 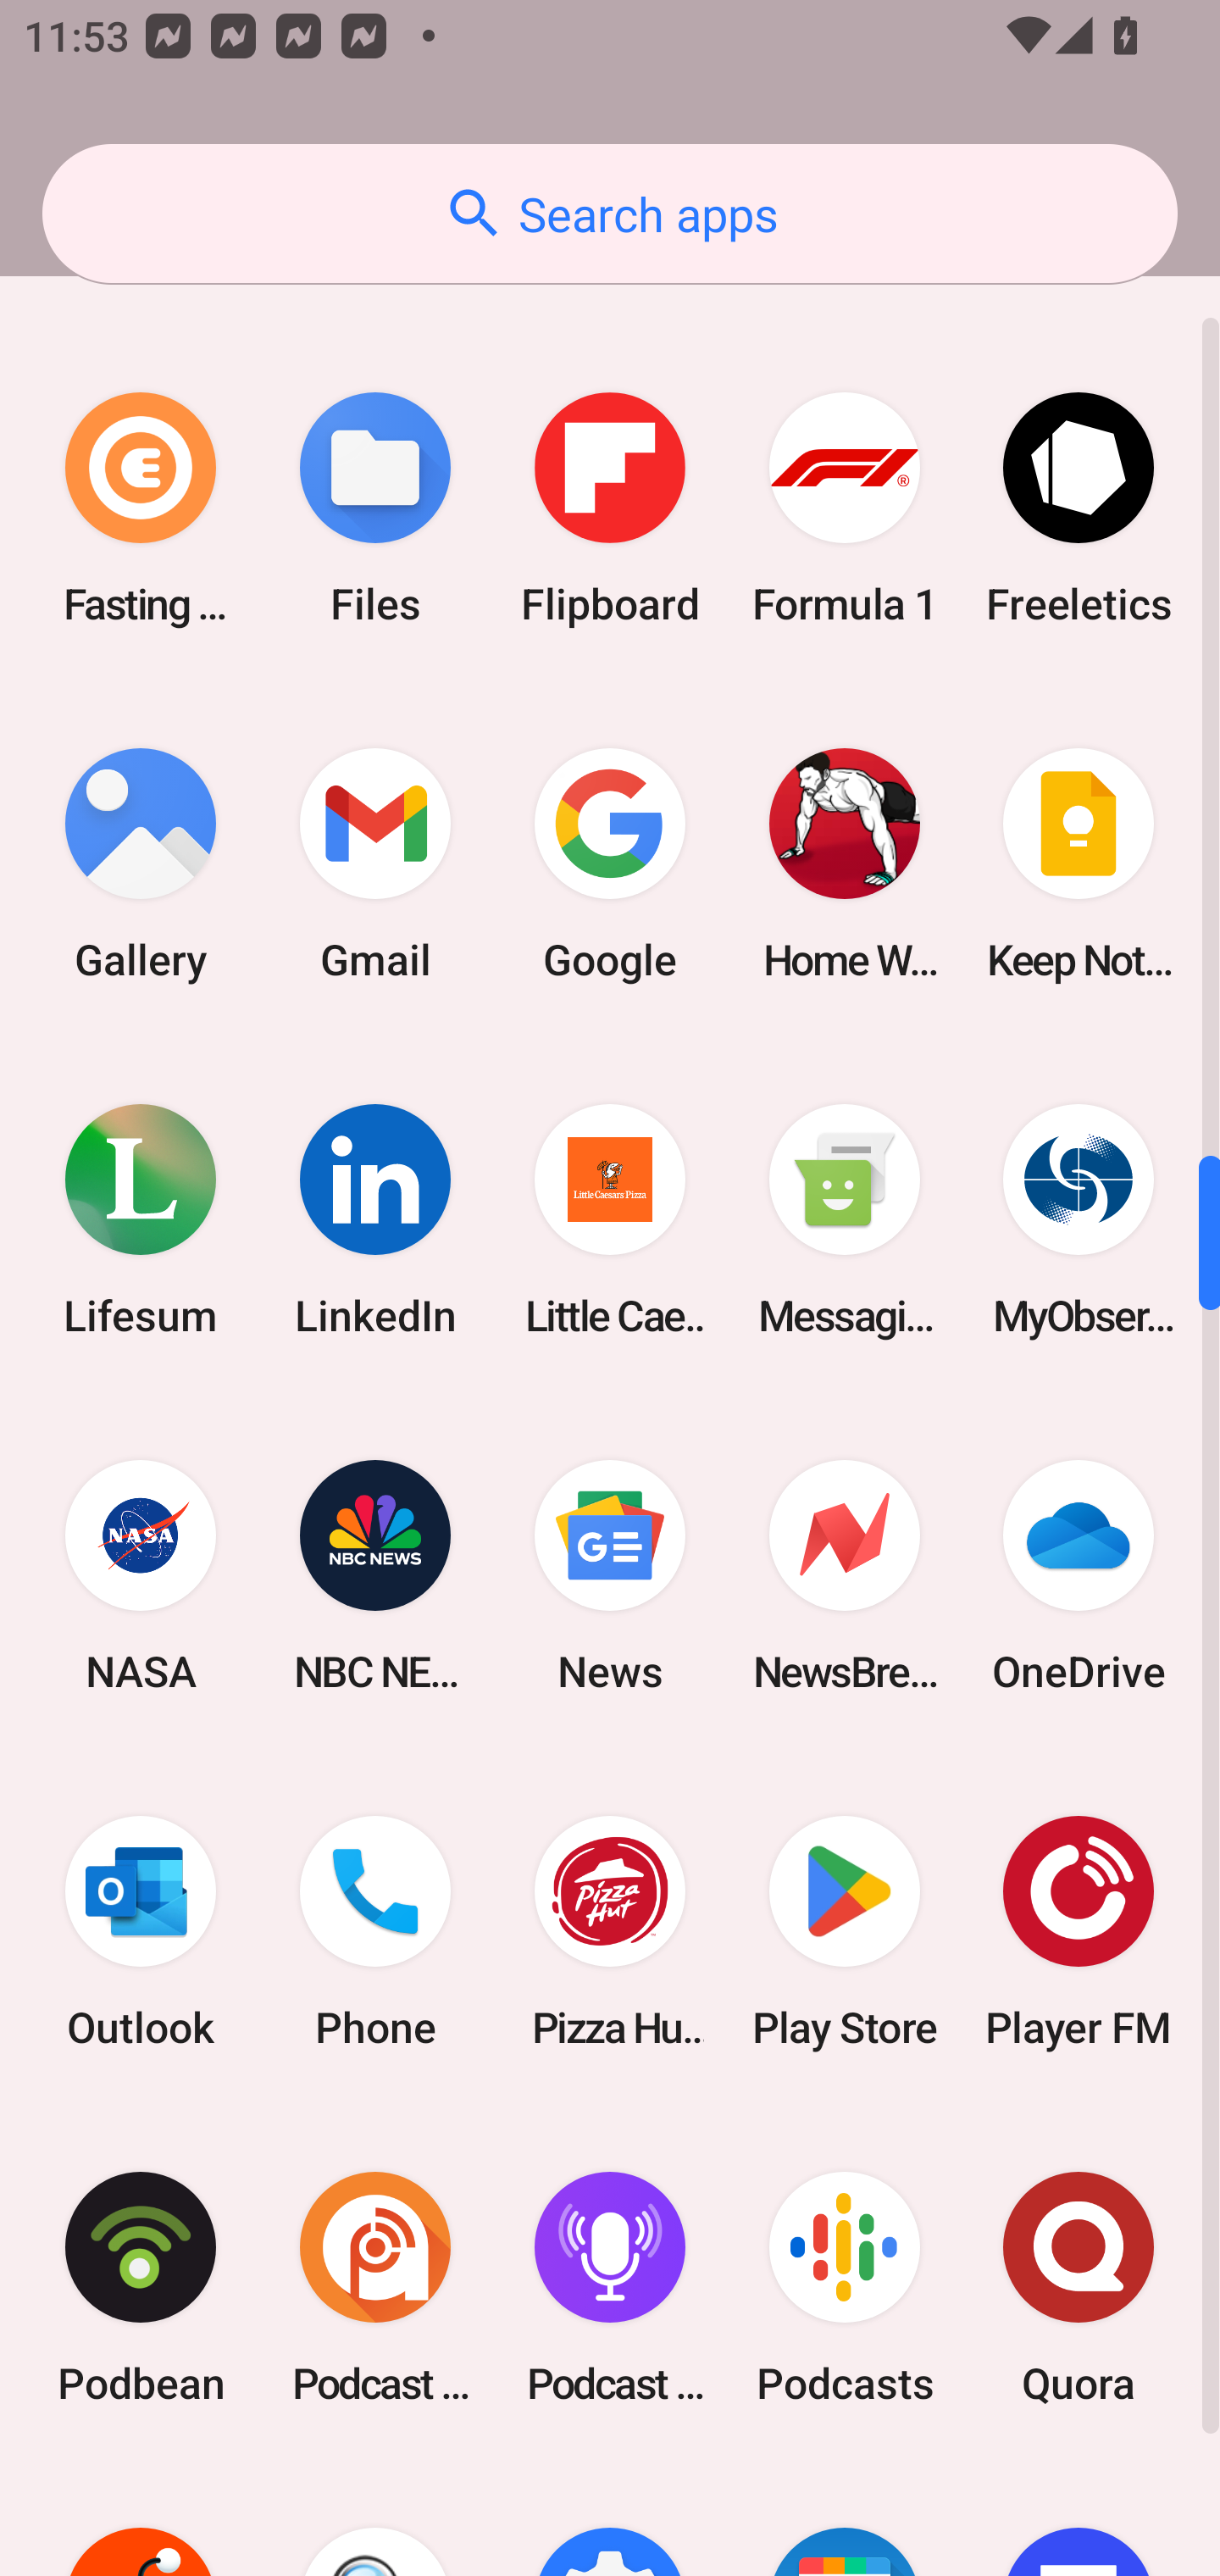 I want to click on Outlook, so click(x=141, y=1932).